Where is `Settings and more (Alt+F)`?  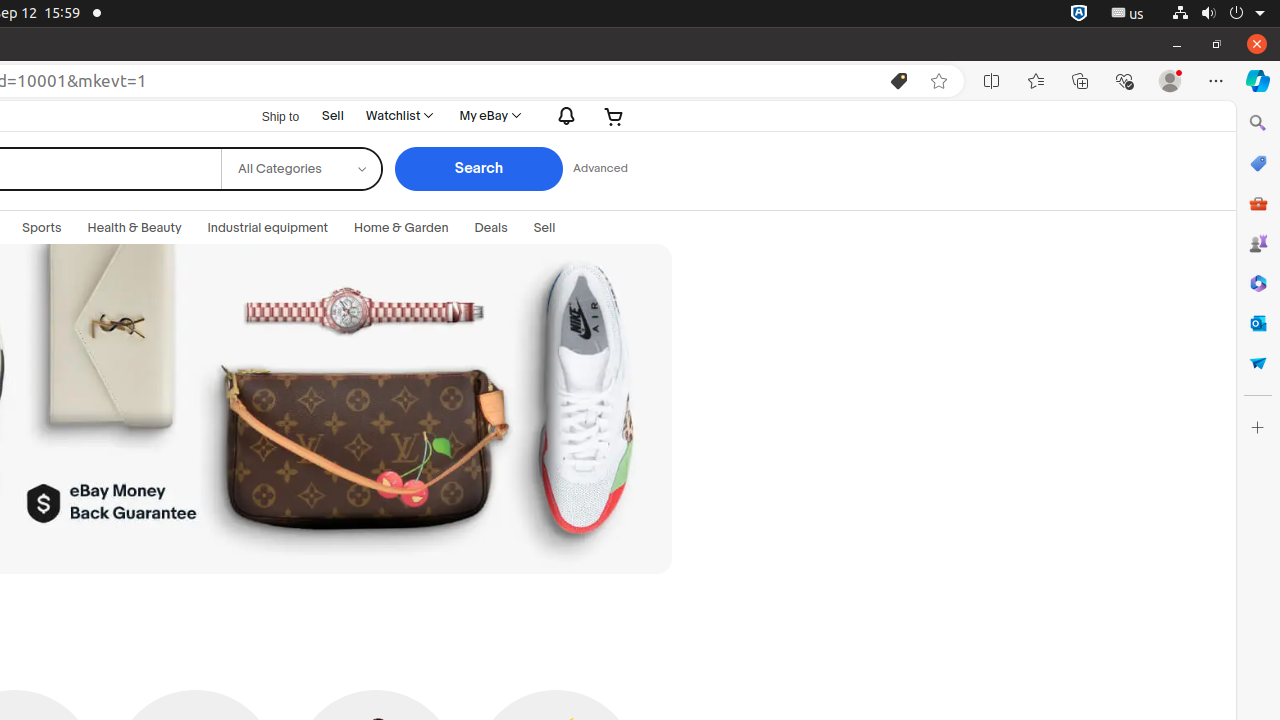 Settings and more (Alt+F) is located at coordinates (1216, 81).